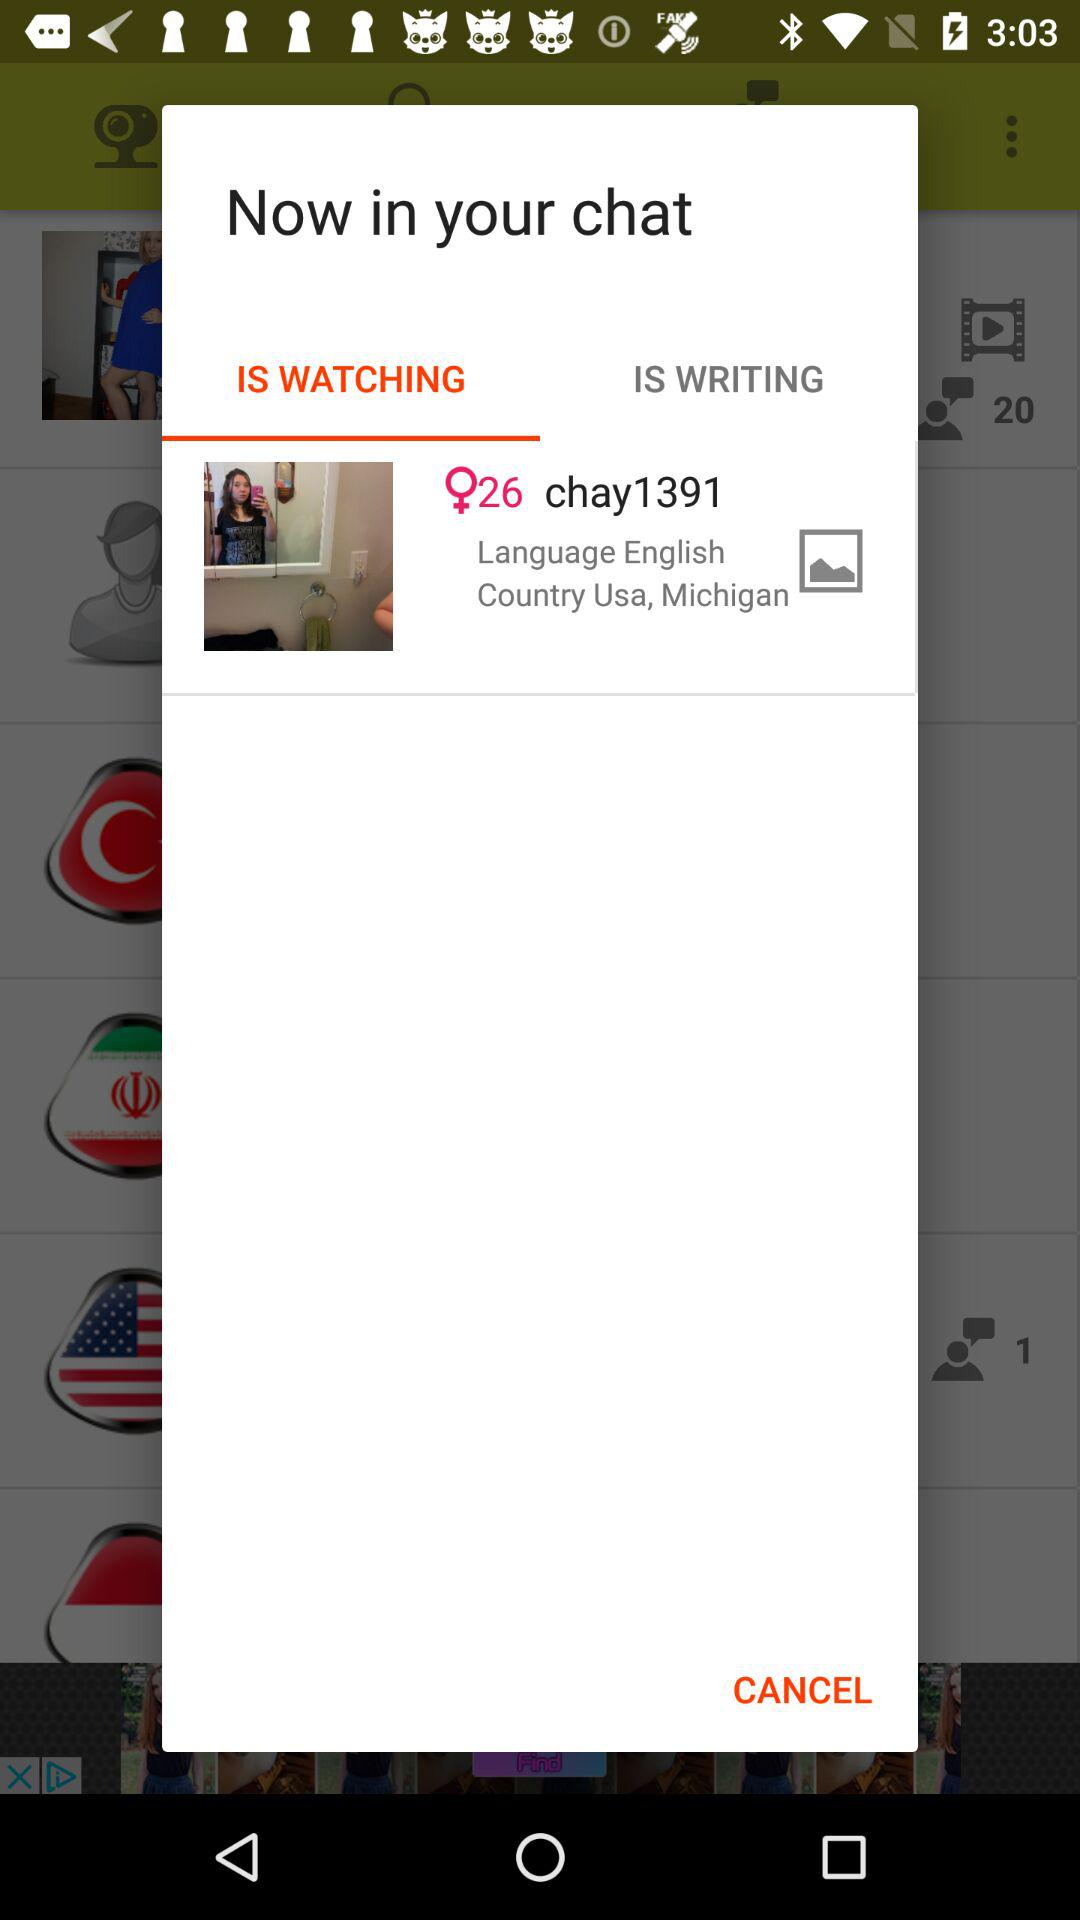 This screenshot has width=1080, height=1920. Describe the element at coordinates (298, 556) in the screenshot. I see `launch the item below is watching` at that location.